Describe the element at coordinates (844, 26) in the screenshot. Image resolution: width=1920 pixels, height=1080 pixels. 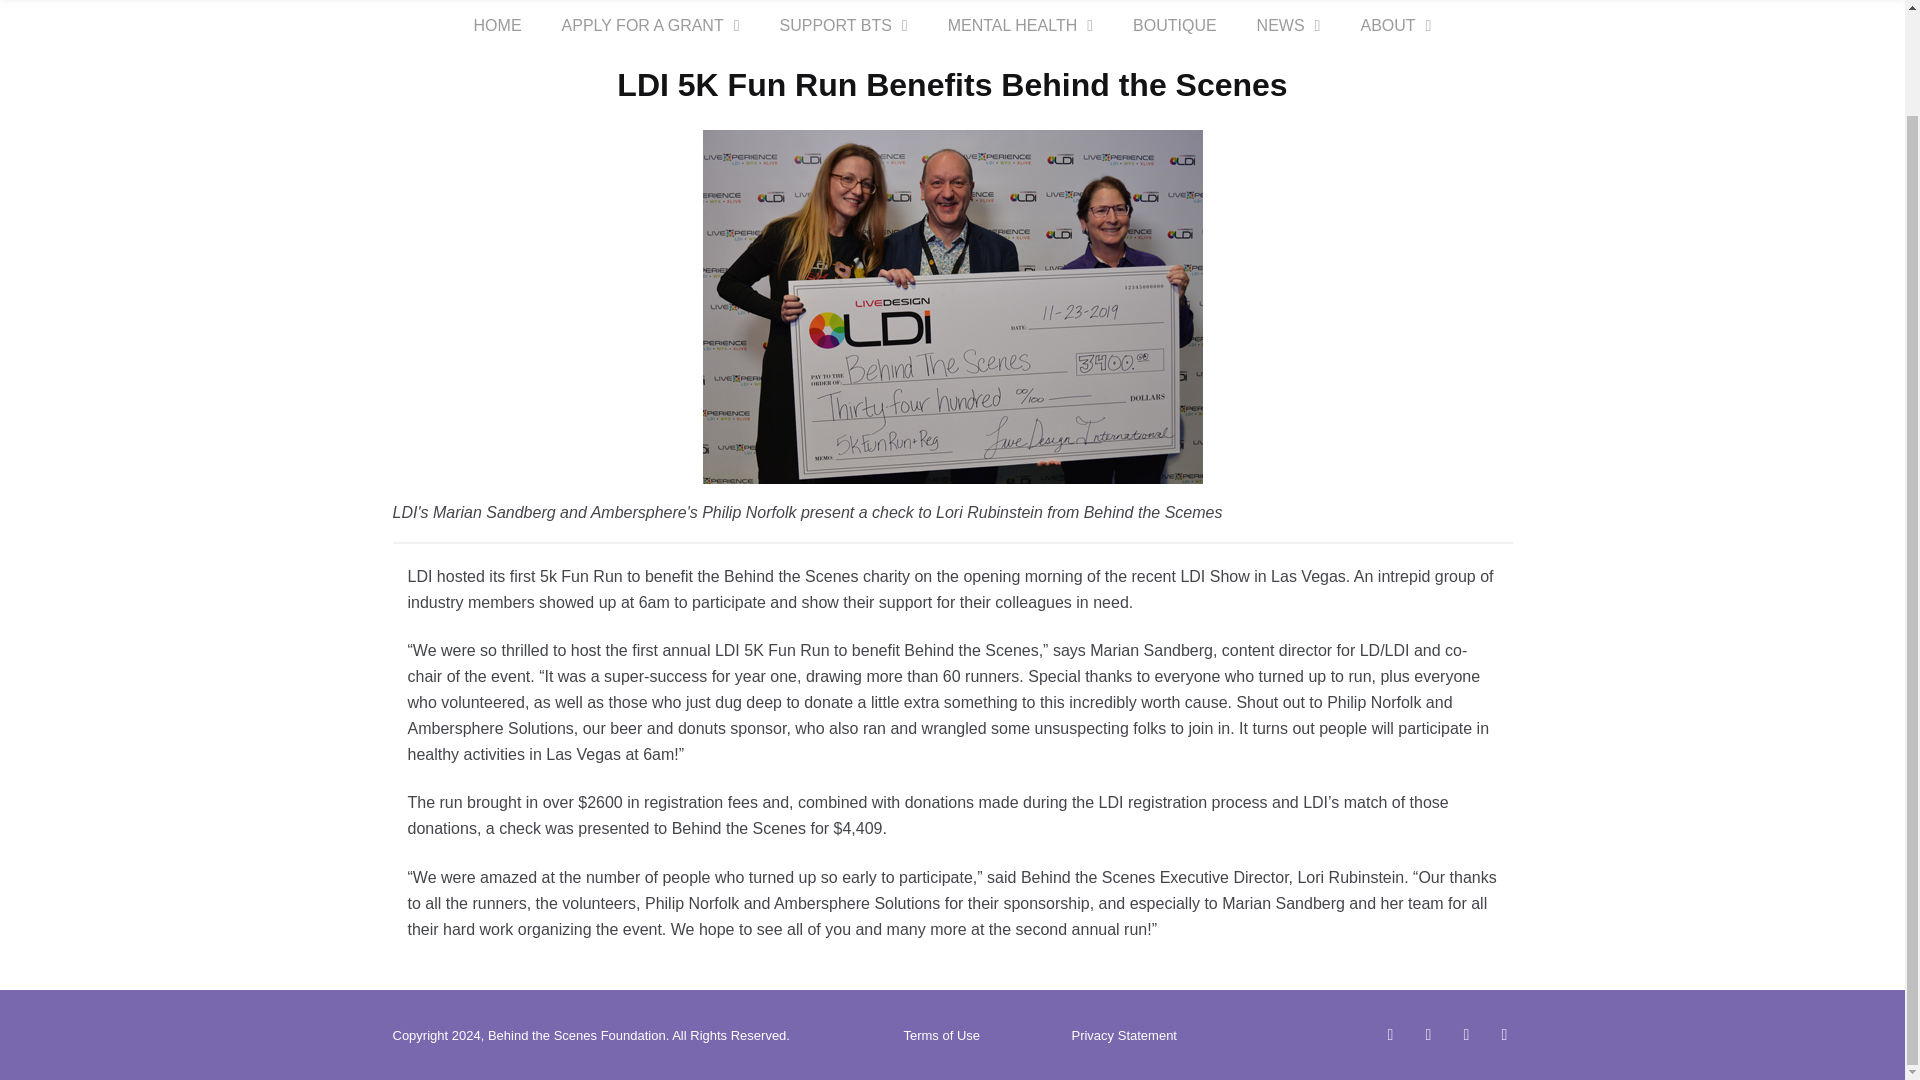
I see `SUPPORT BTS` at that location.